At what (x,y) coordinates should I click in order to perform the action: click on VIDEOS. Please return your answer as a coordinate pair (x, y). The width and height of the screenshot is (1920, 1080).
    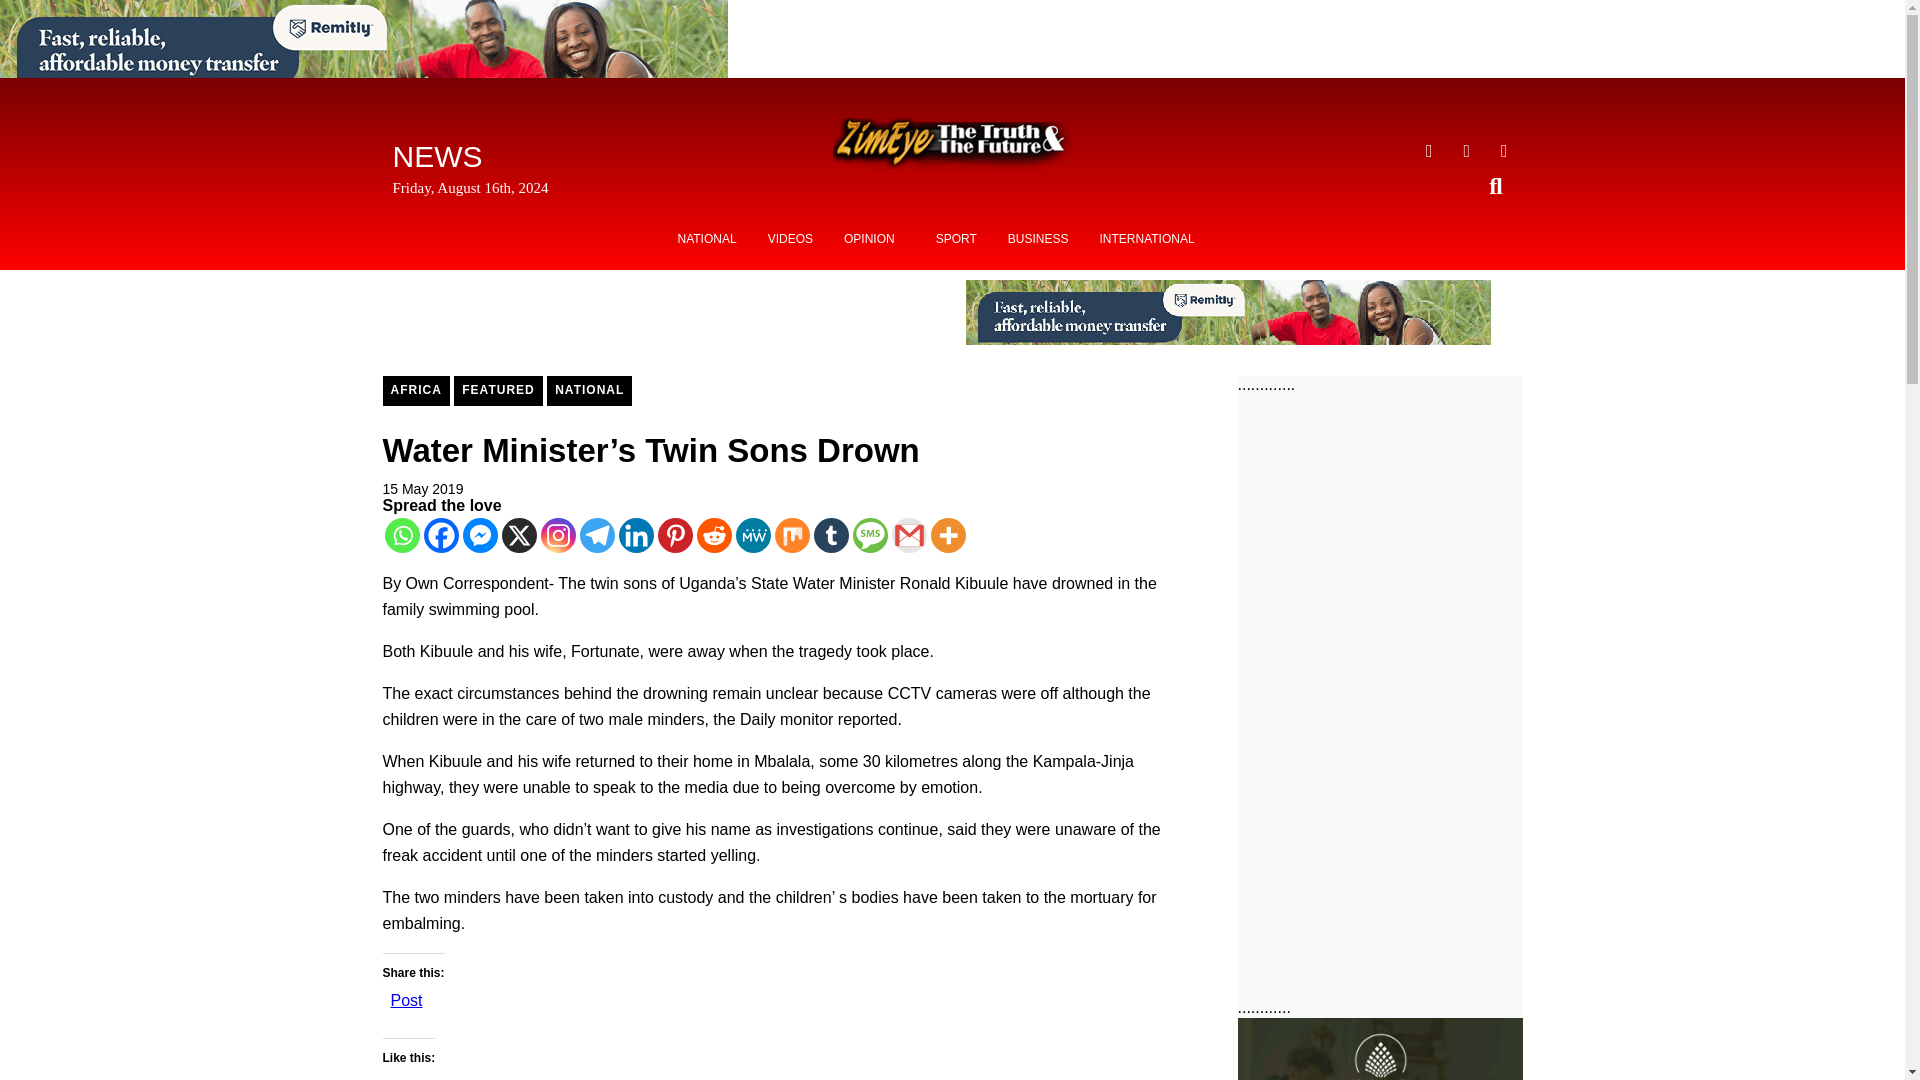
    Looking at the image, I should click on (790, 239).